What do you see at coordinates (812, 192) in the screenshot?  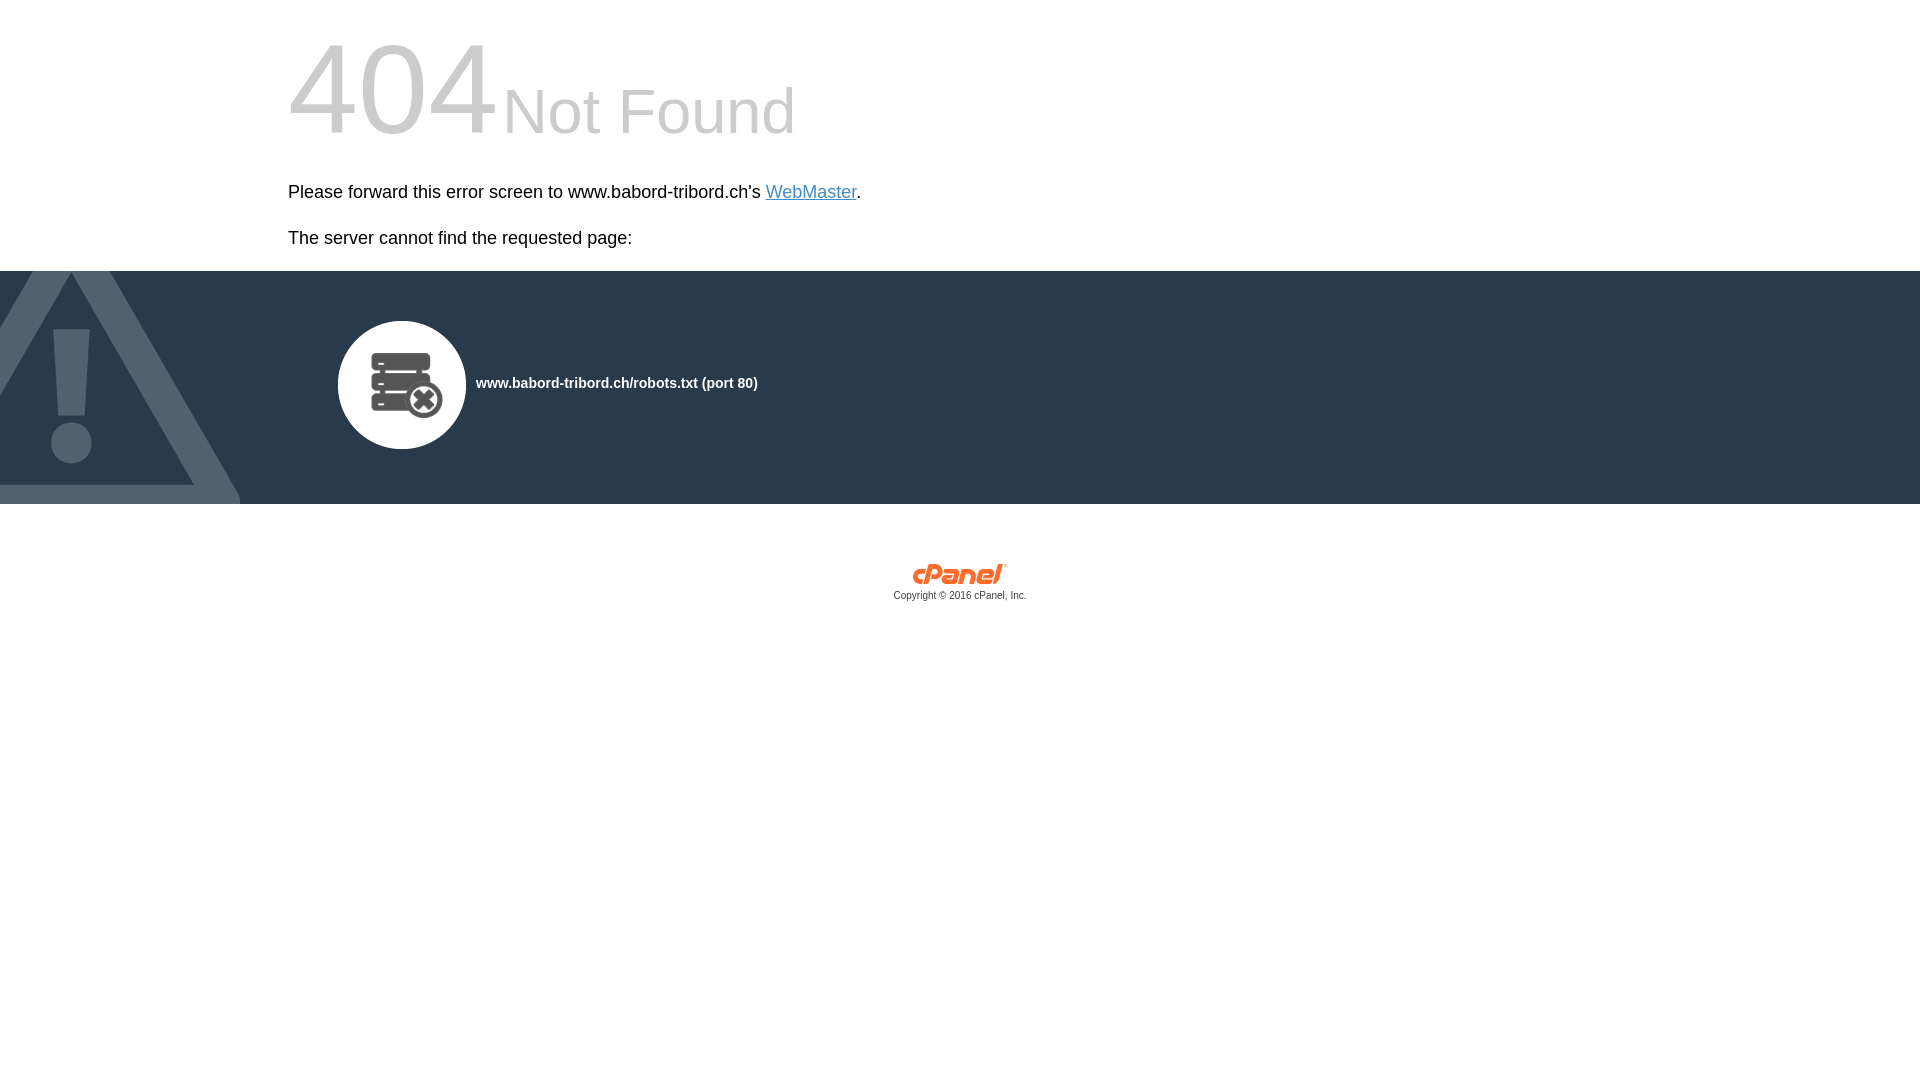 I see `WebMaster` at bounding box center [812, 192].